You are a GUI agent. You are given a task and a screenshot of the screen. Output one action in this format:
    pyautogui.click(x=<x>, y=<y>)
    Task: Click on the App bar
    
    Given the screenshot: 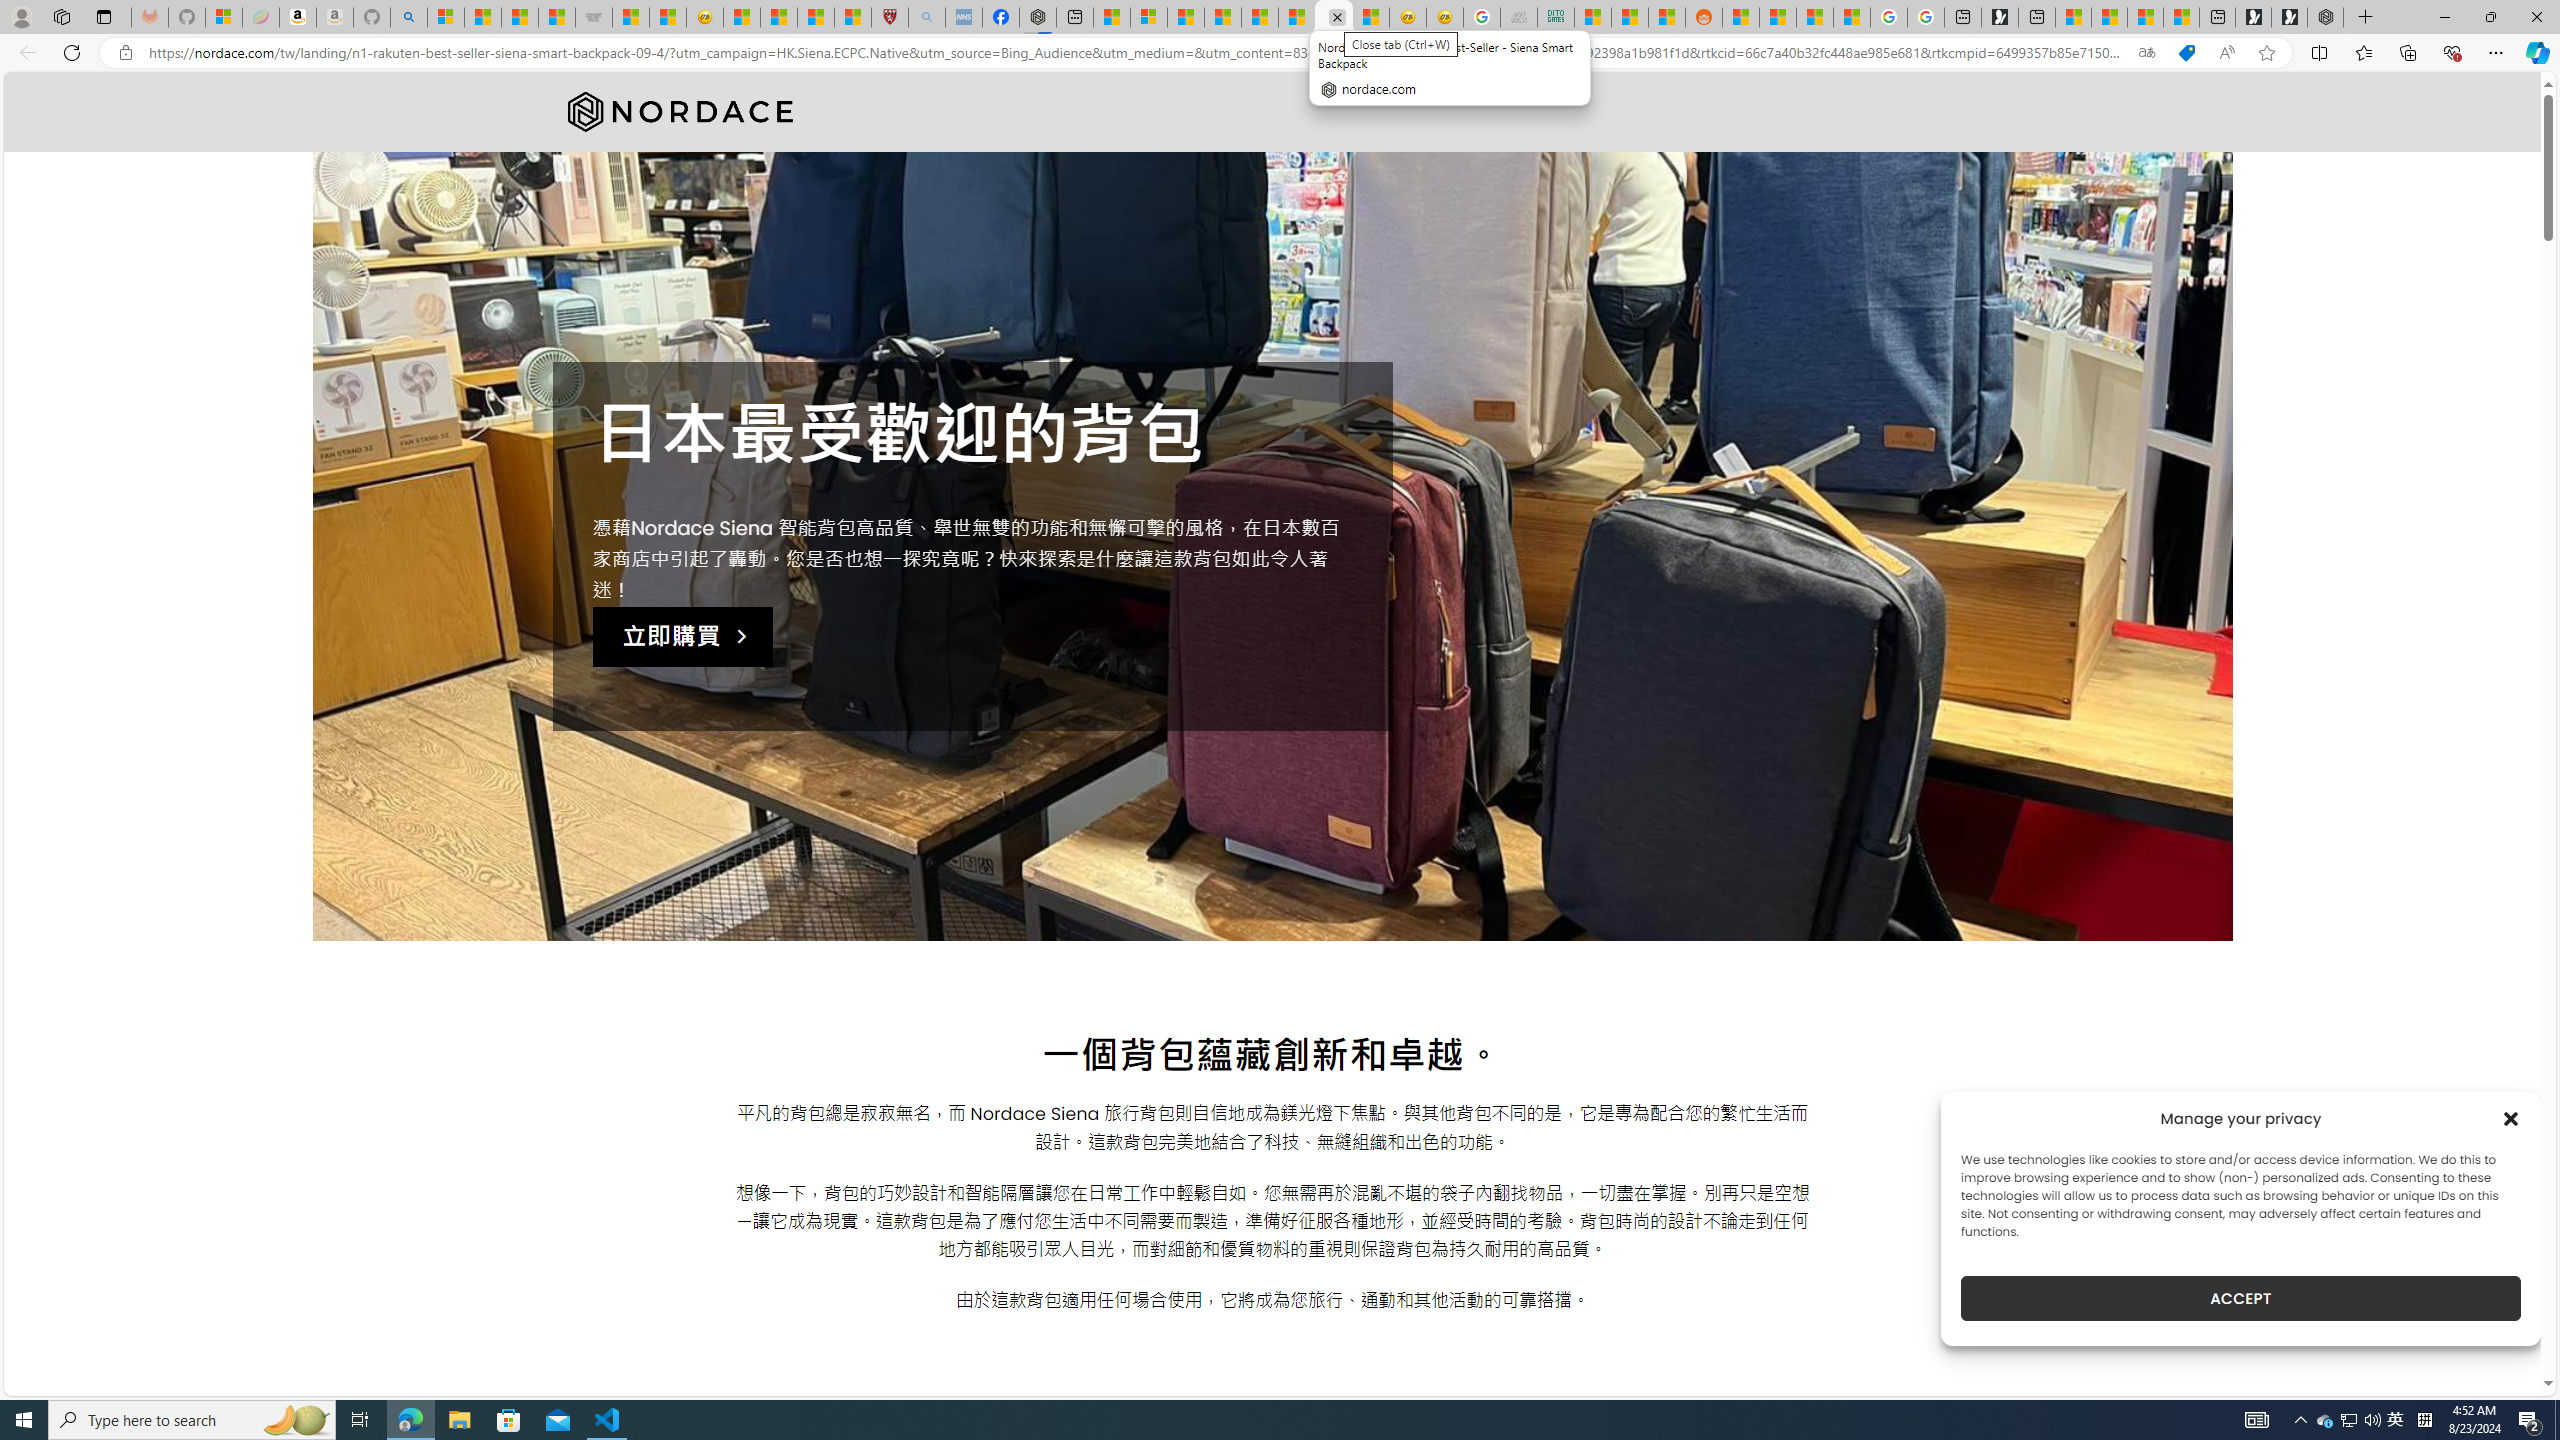 What is the action you would take?
    pyautogui.click(x=1280, y=53)
    